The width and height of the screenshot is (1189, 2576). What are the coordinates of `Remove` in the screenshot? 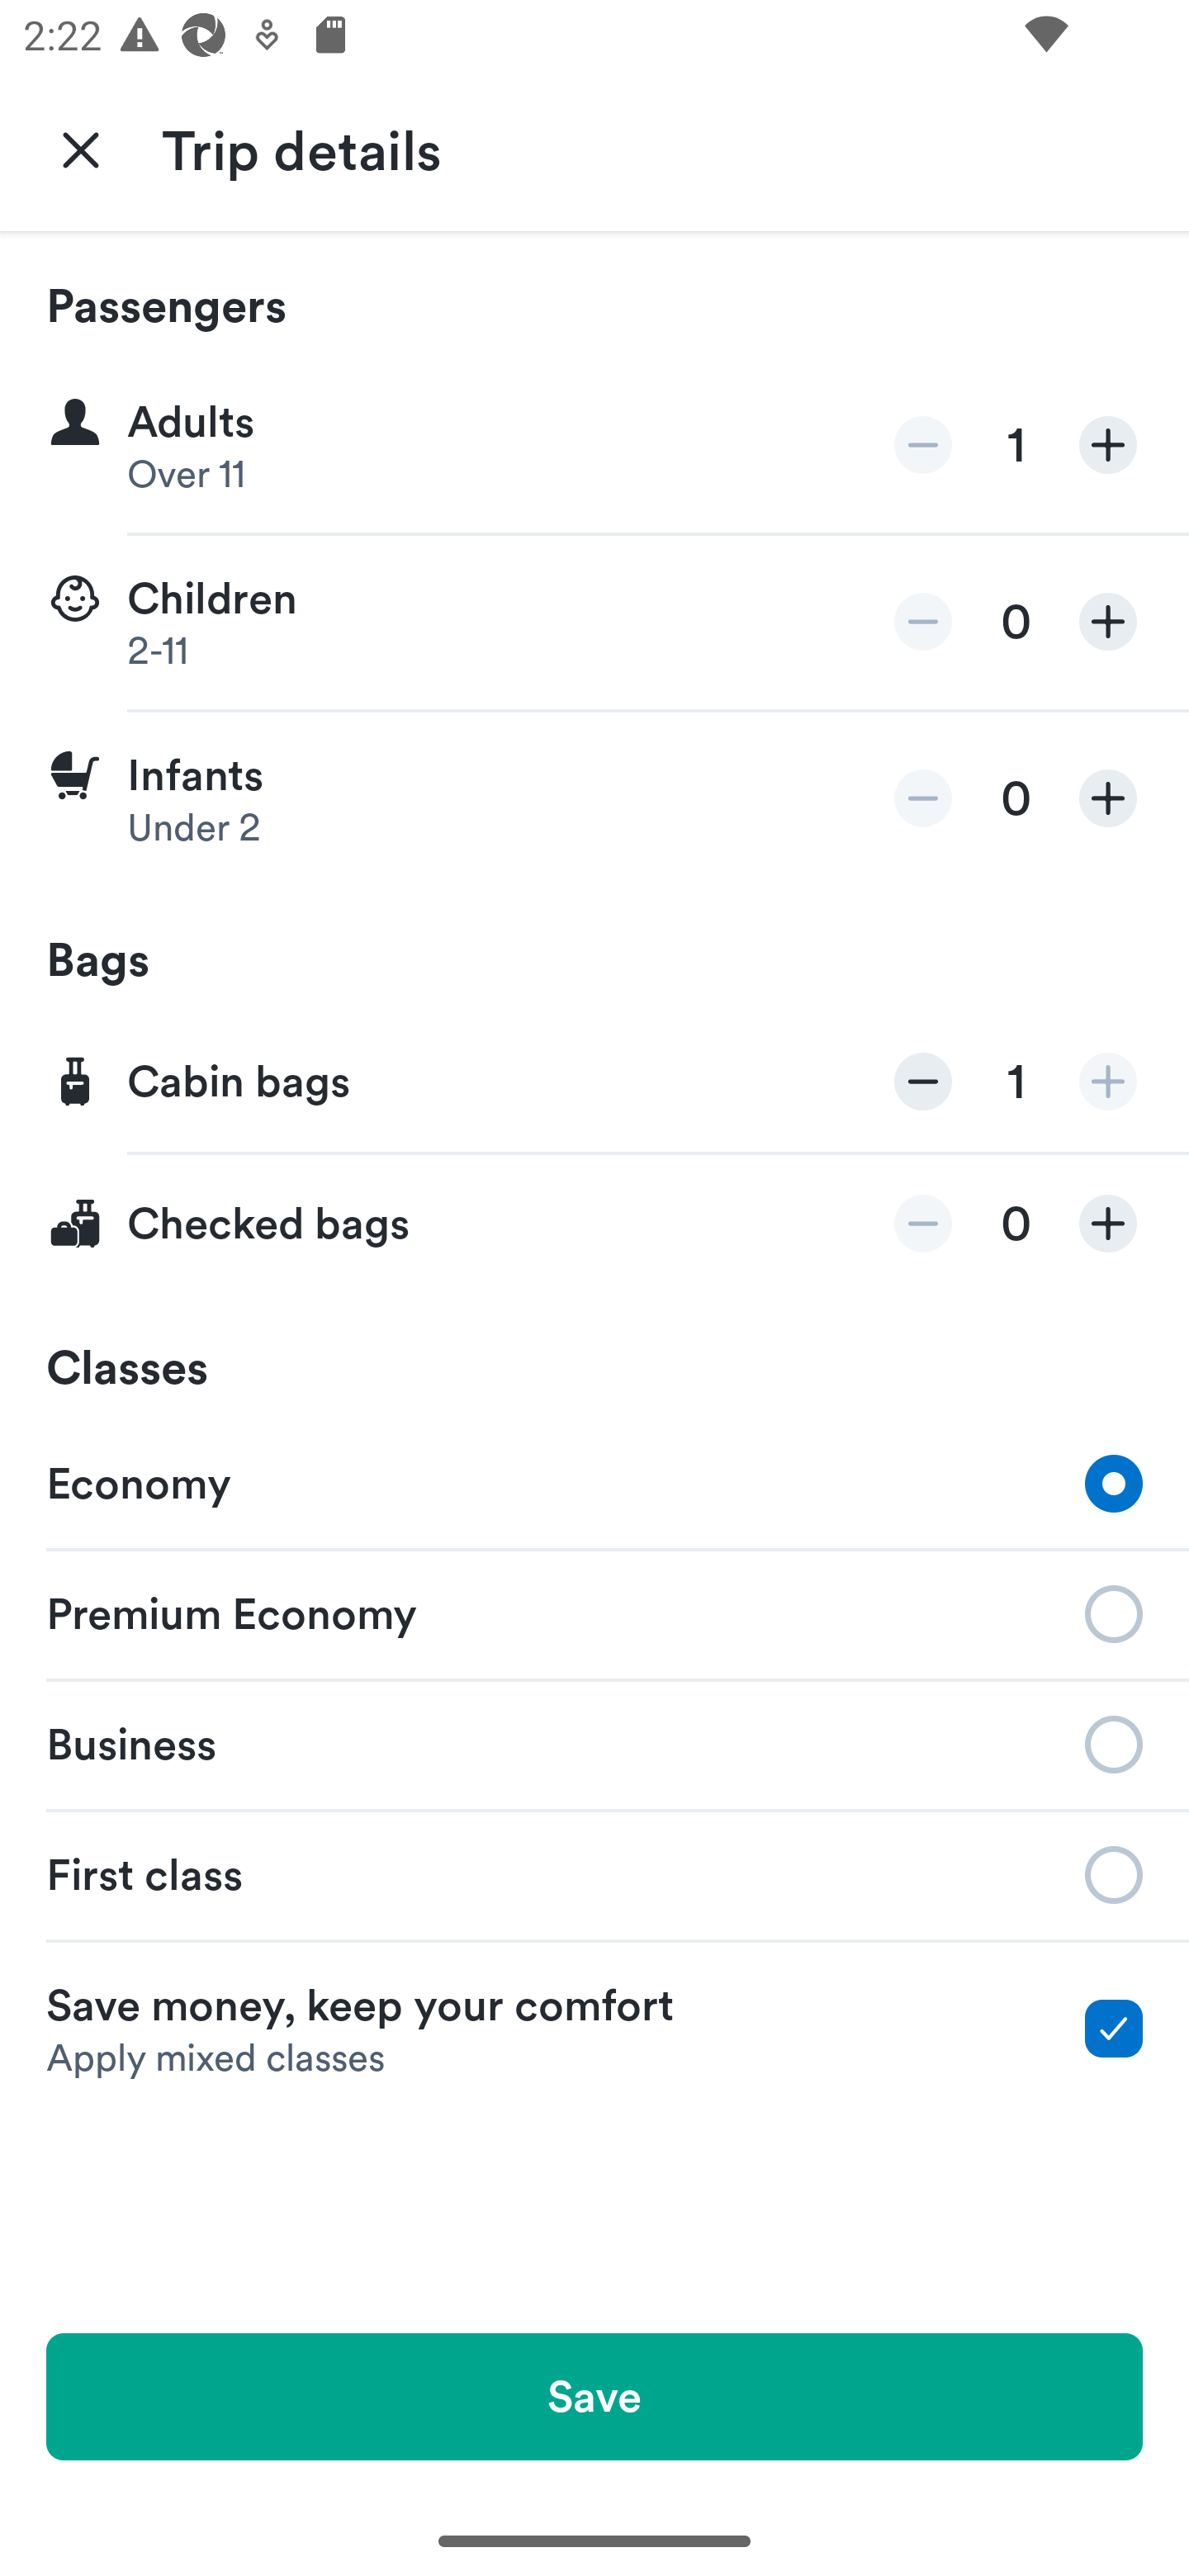 It's located at (923, 446).